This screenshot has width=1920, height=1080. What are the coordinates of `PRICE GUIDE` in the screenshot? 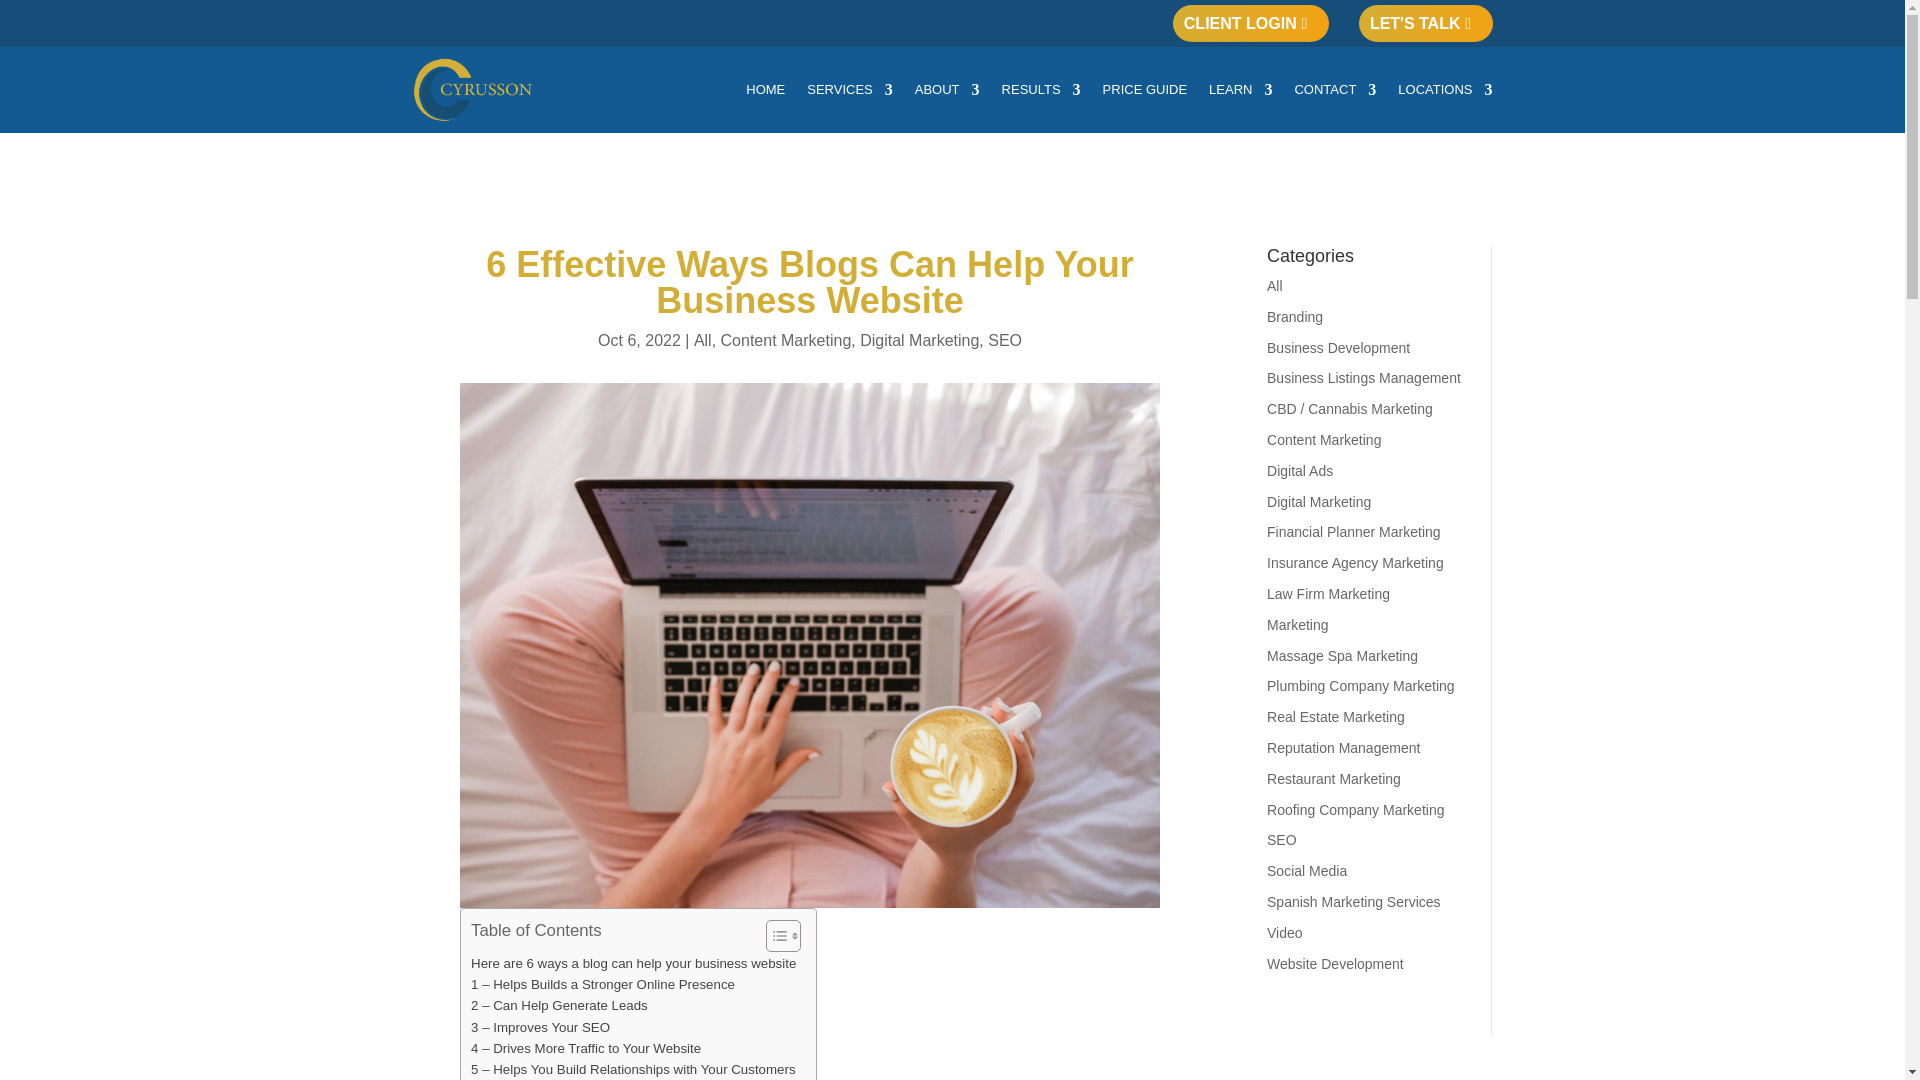 It's located at (1145, 90).